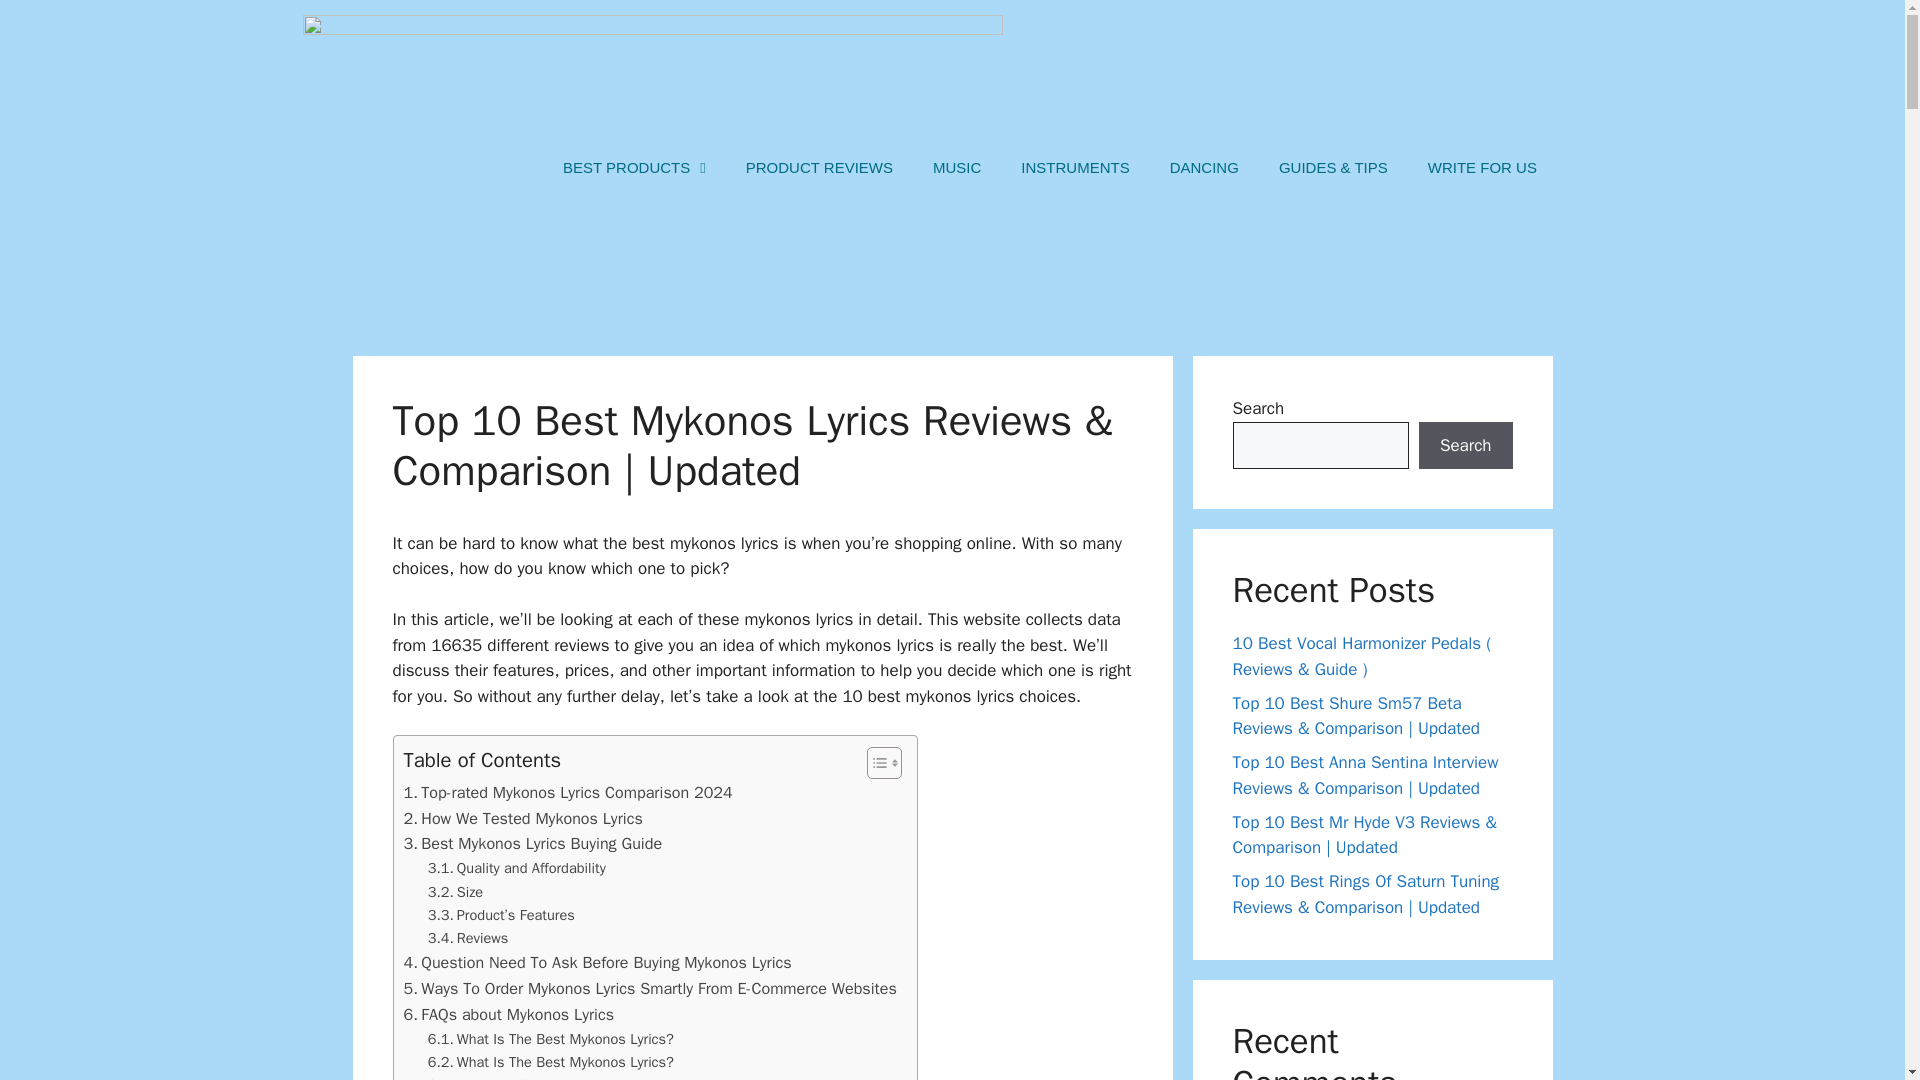 Image resolution: width=1920 pixels, height=1080 pixels. I want to click on Size, so click(456, 892).